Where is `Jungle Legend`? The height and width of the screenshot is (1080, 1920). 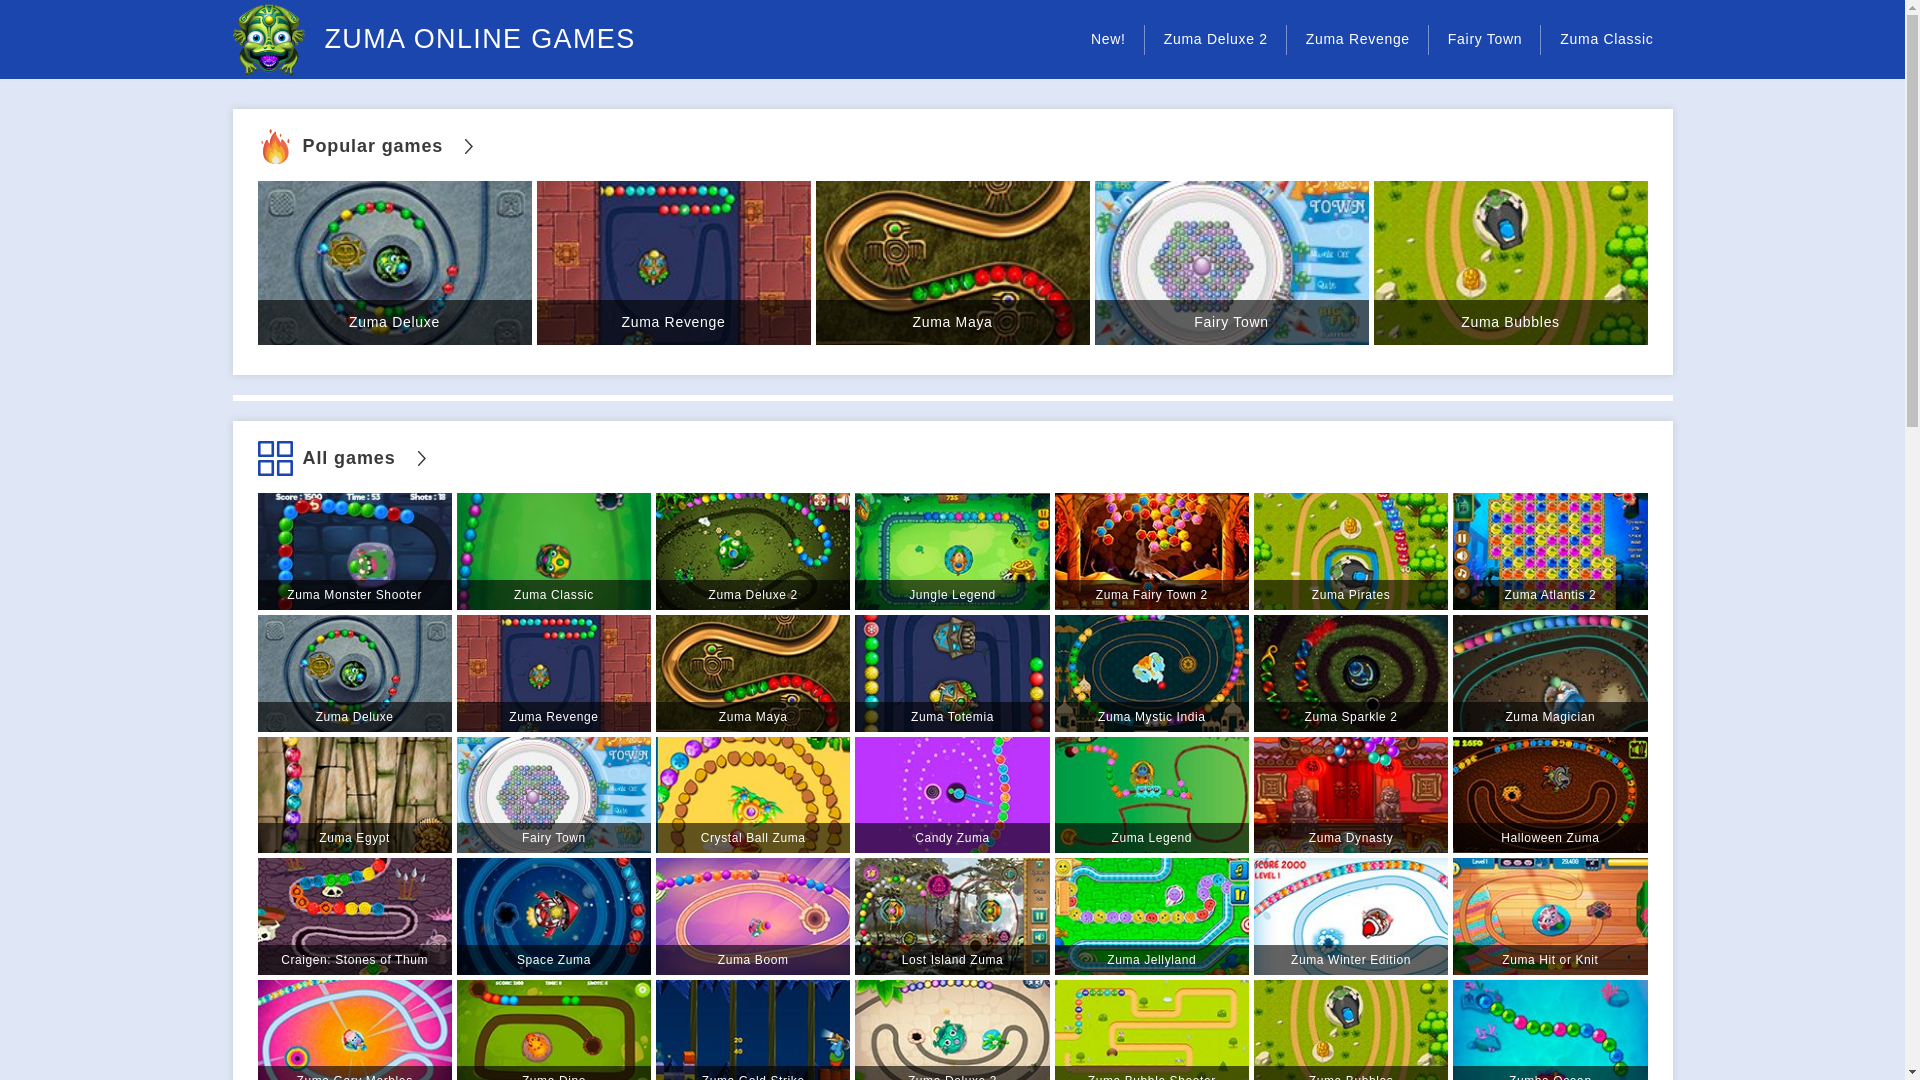
Jungle Legend is located at coordinates (951, 551).